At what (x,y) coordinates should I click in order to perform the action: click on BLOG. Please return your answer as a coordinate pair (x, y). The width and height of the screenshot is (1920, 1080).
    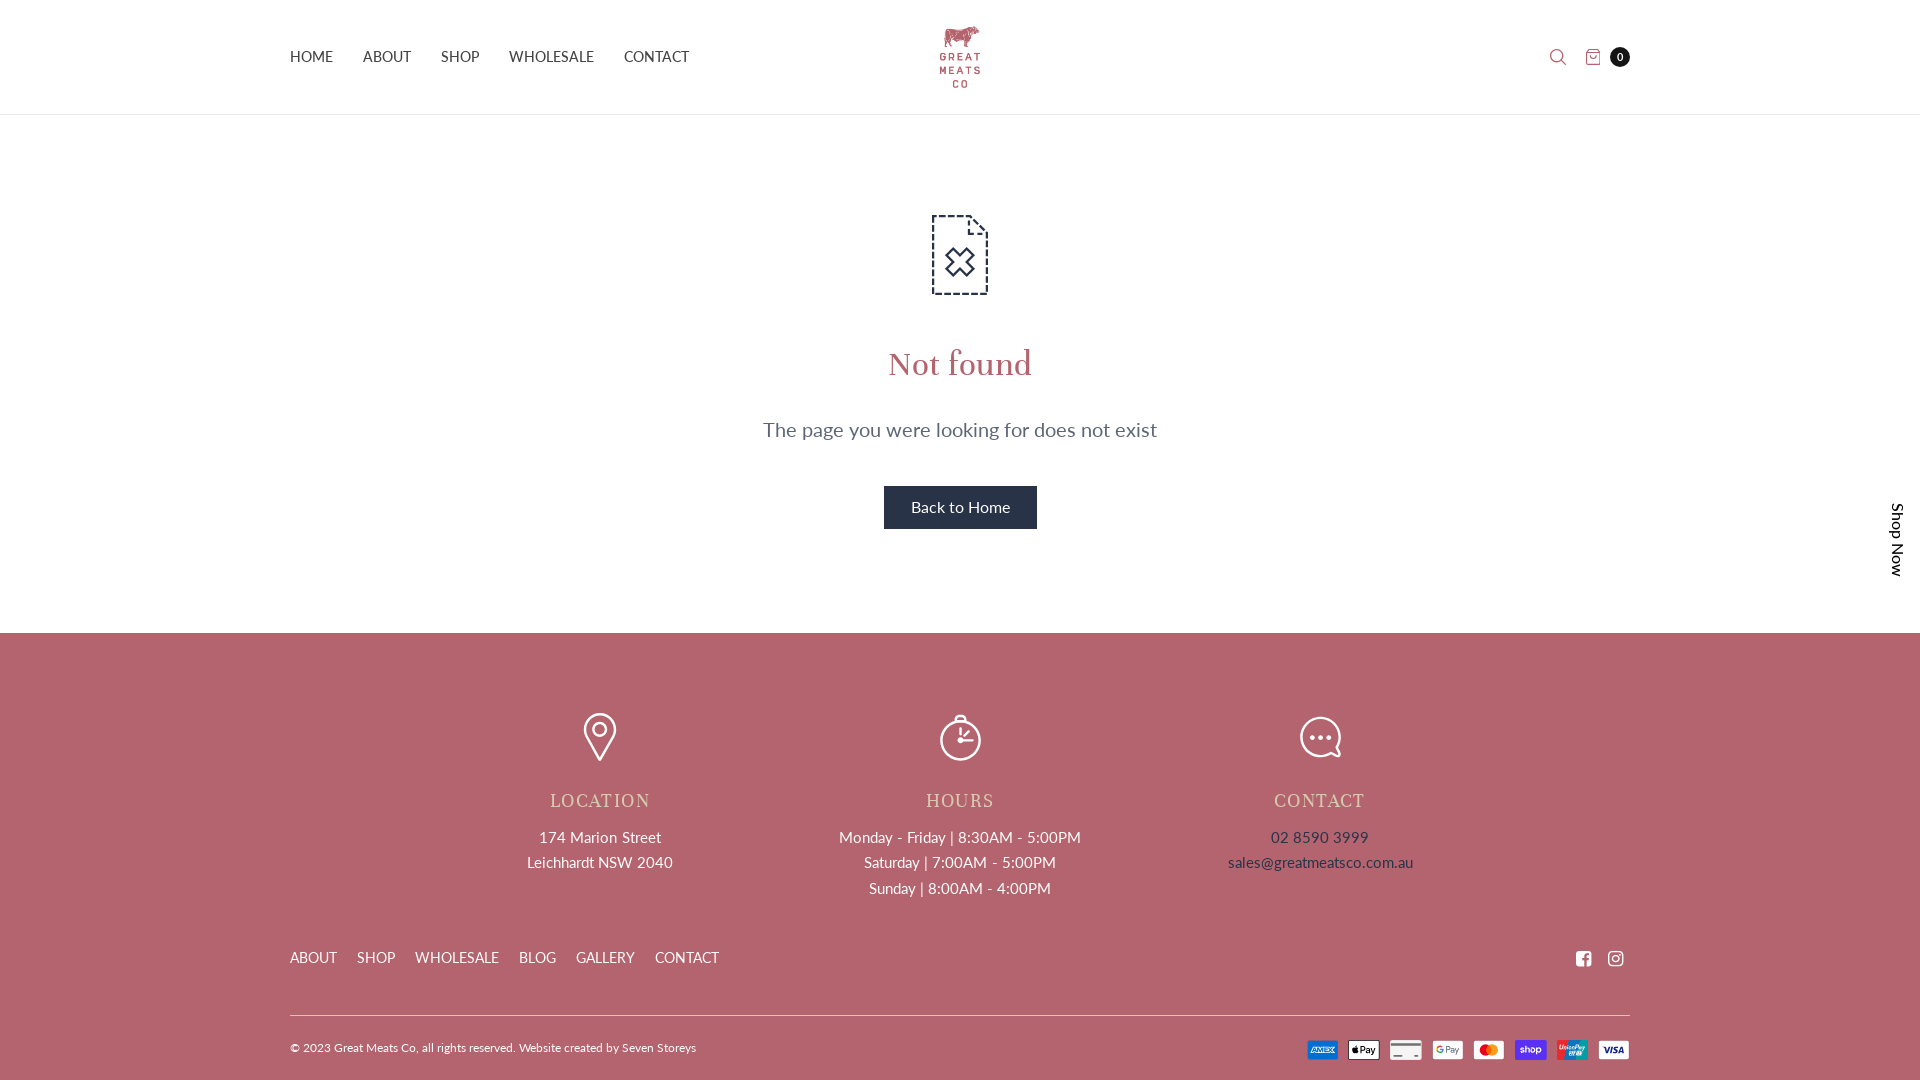
    Looking at the image, I should click on (538, 958).